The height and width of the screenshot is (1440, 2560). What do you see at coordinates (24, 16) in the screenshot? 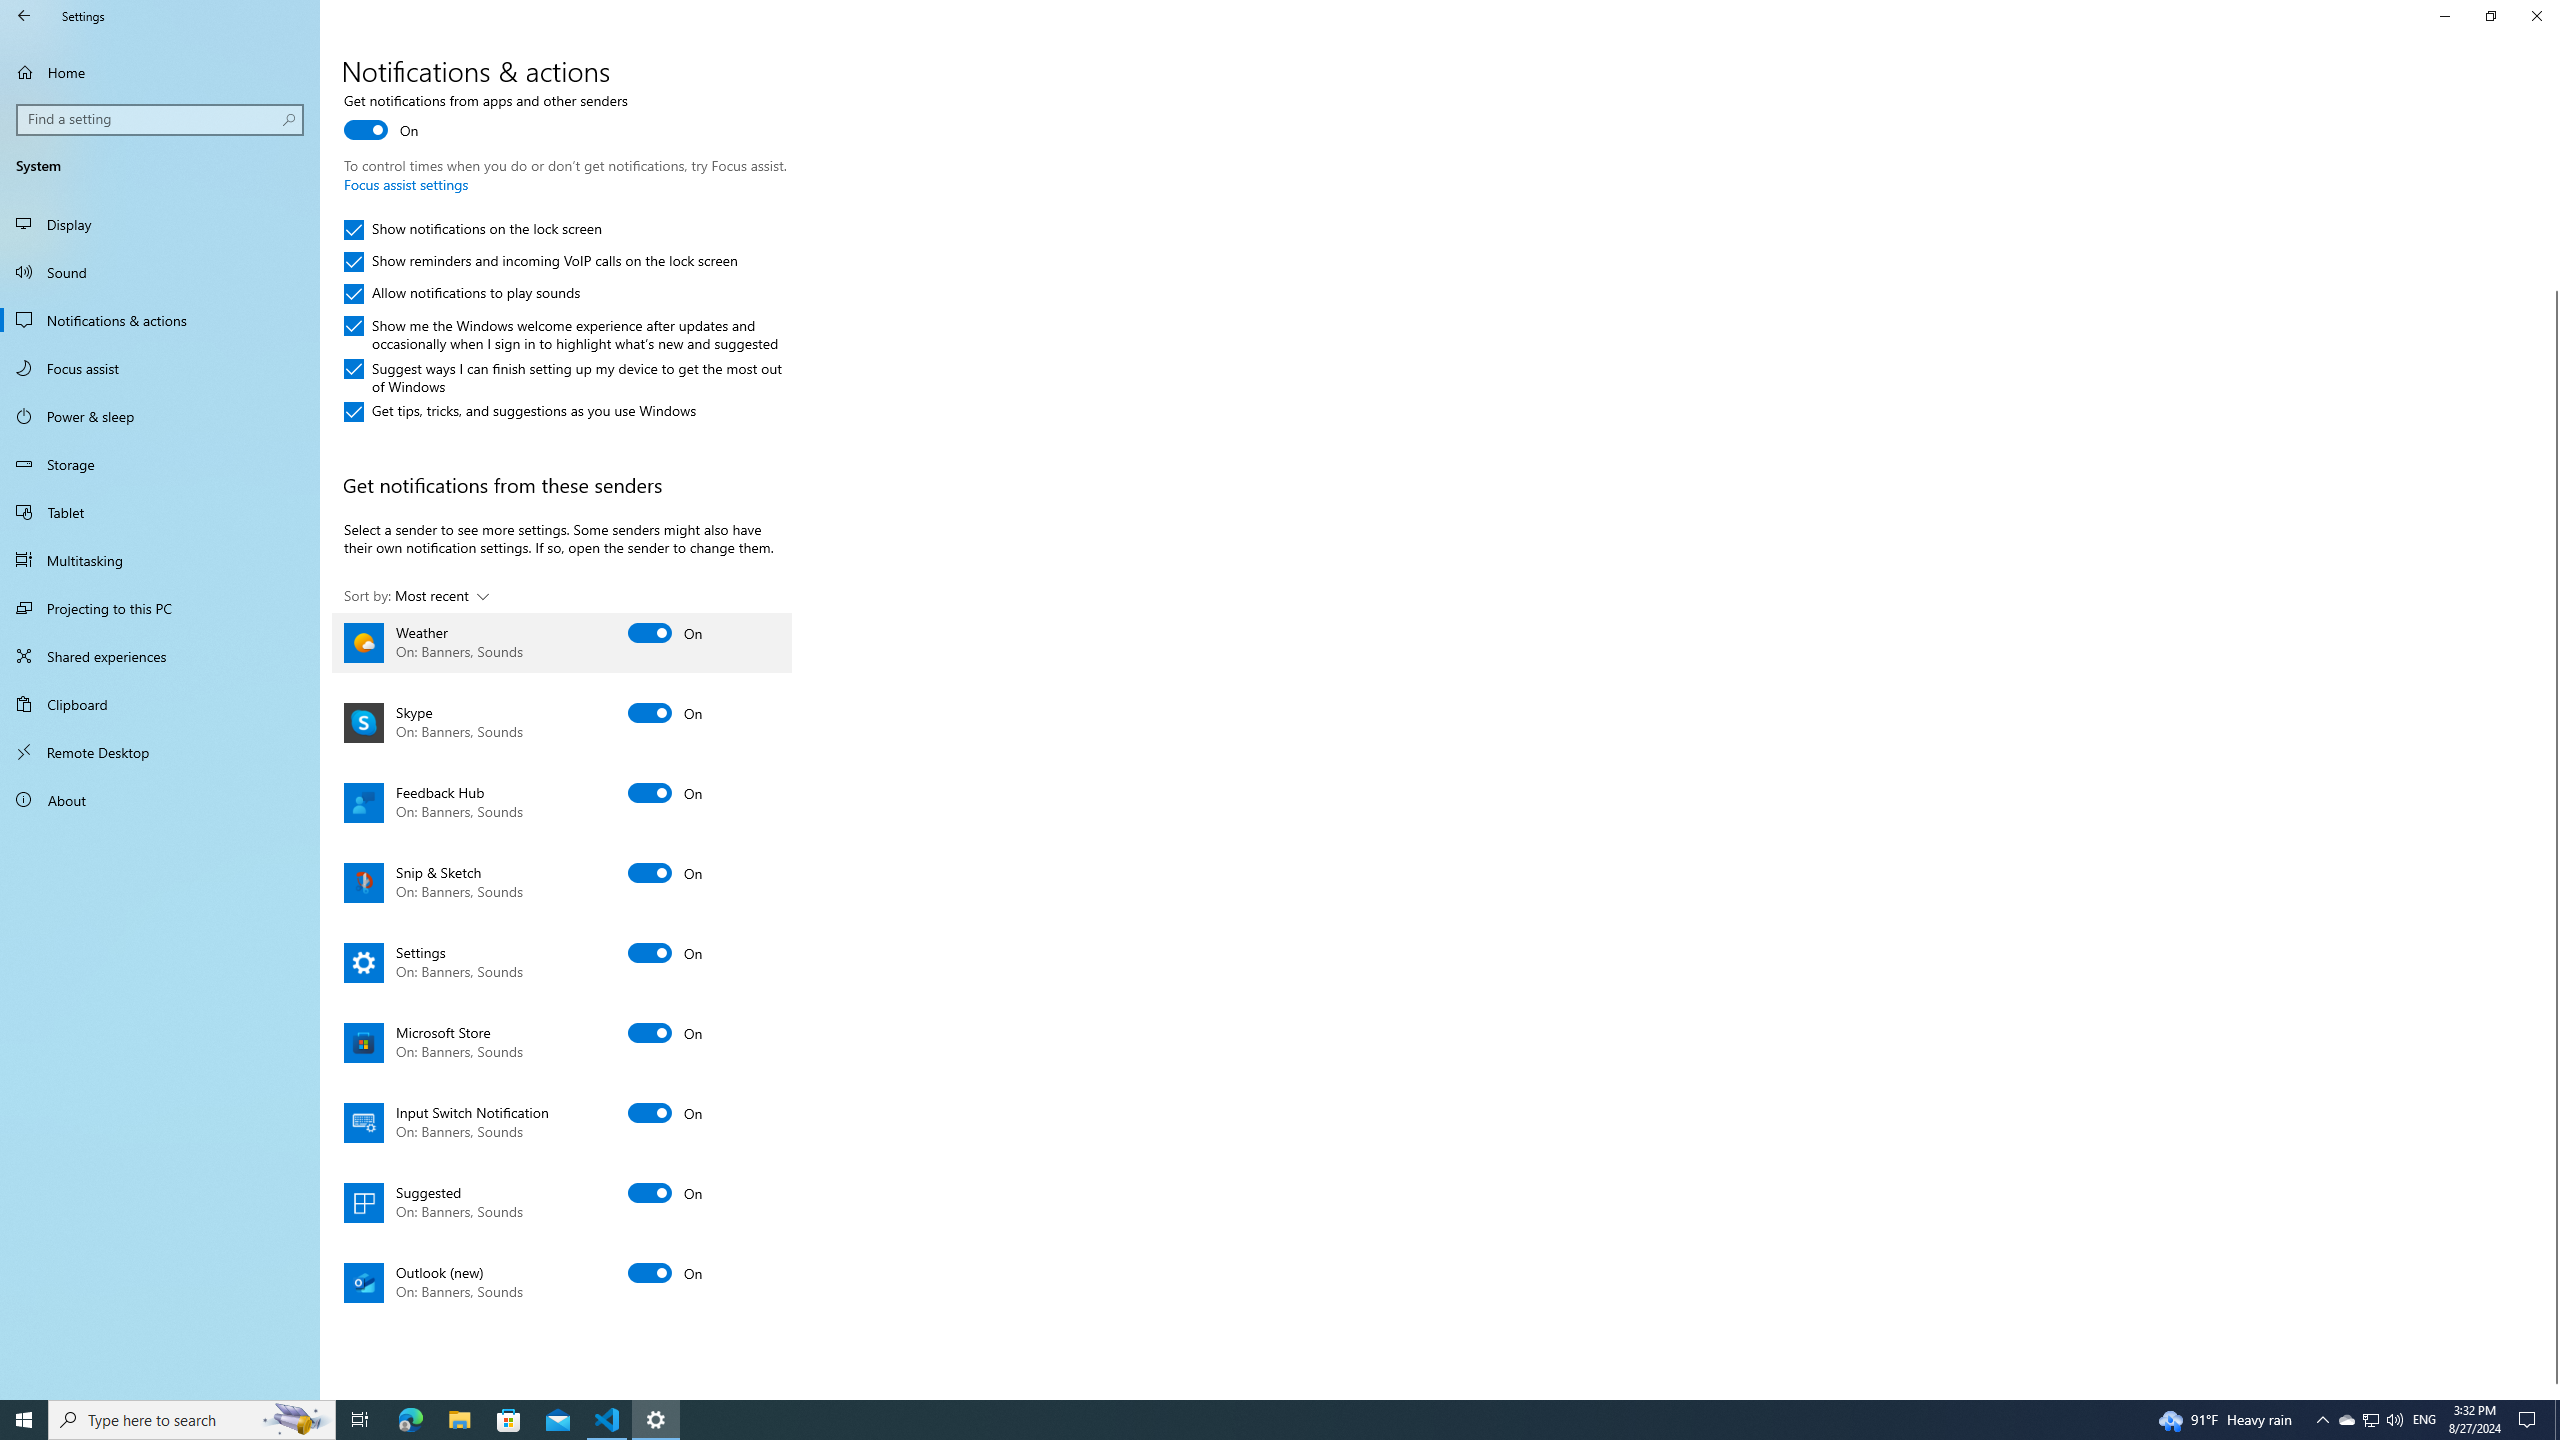
I see `Back` at bounding box center [24, 16].